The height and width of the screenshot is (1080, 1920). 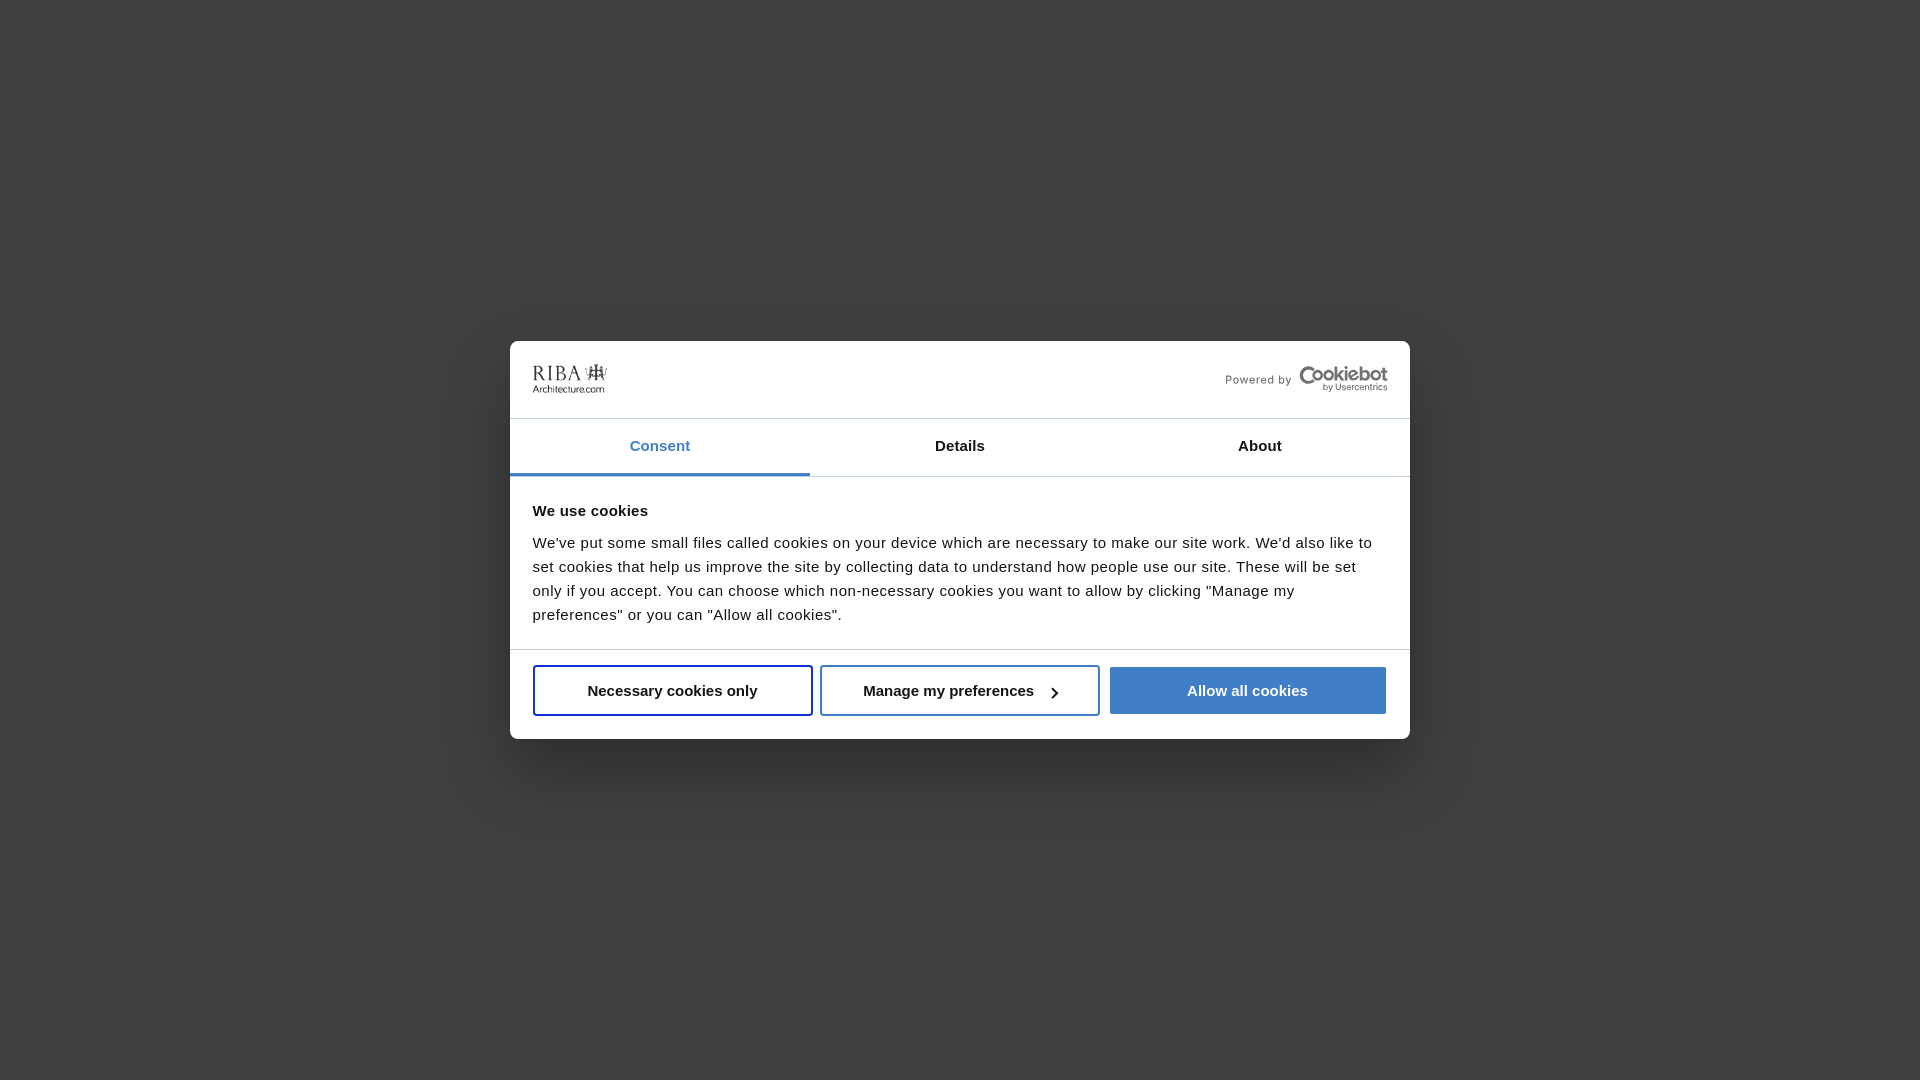 I want to click on Search, so click(x=1678, y=92).